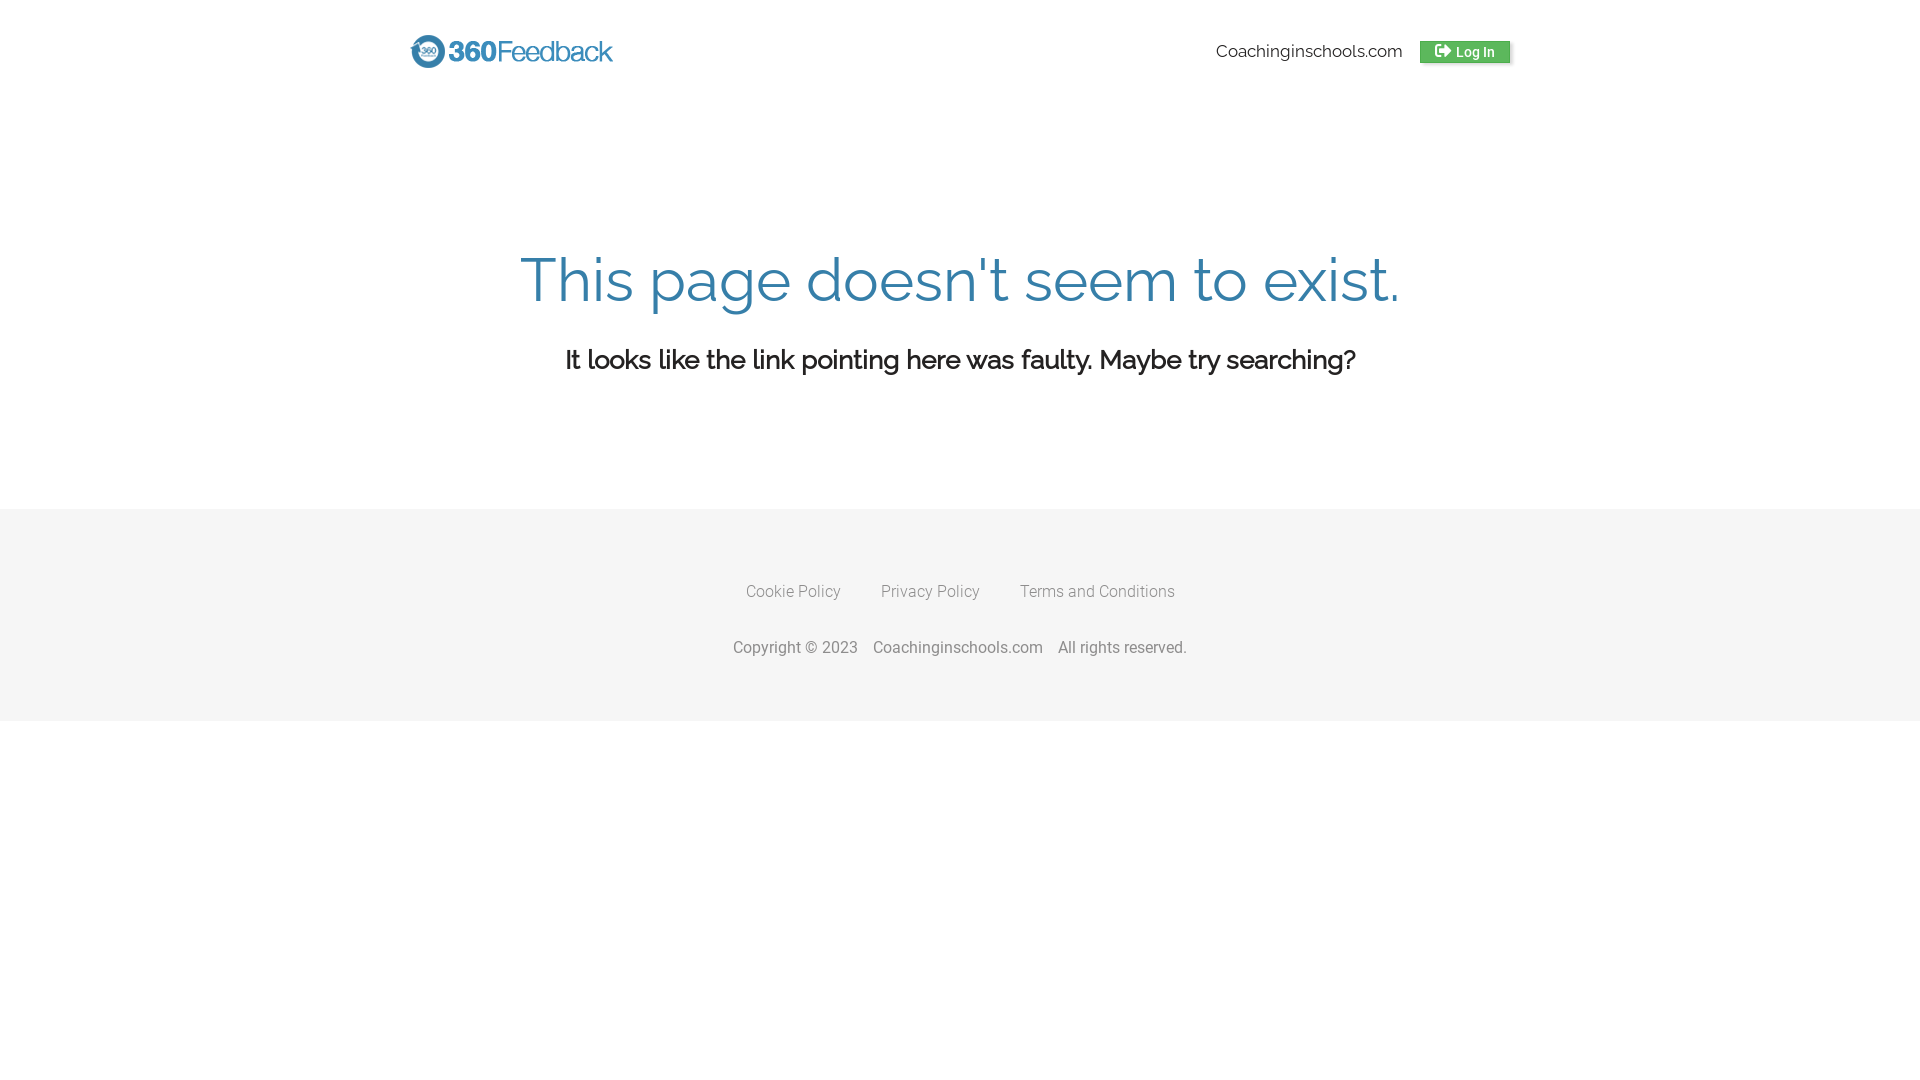 The width and height of the screenshot is (1920, 1080). Describe the element at coordinates (1465, 52) in the screenshot. I see `Log In` at that location.